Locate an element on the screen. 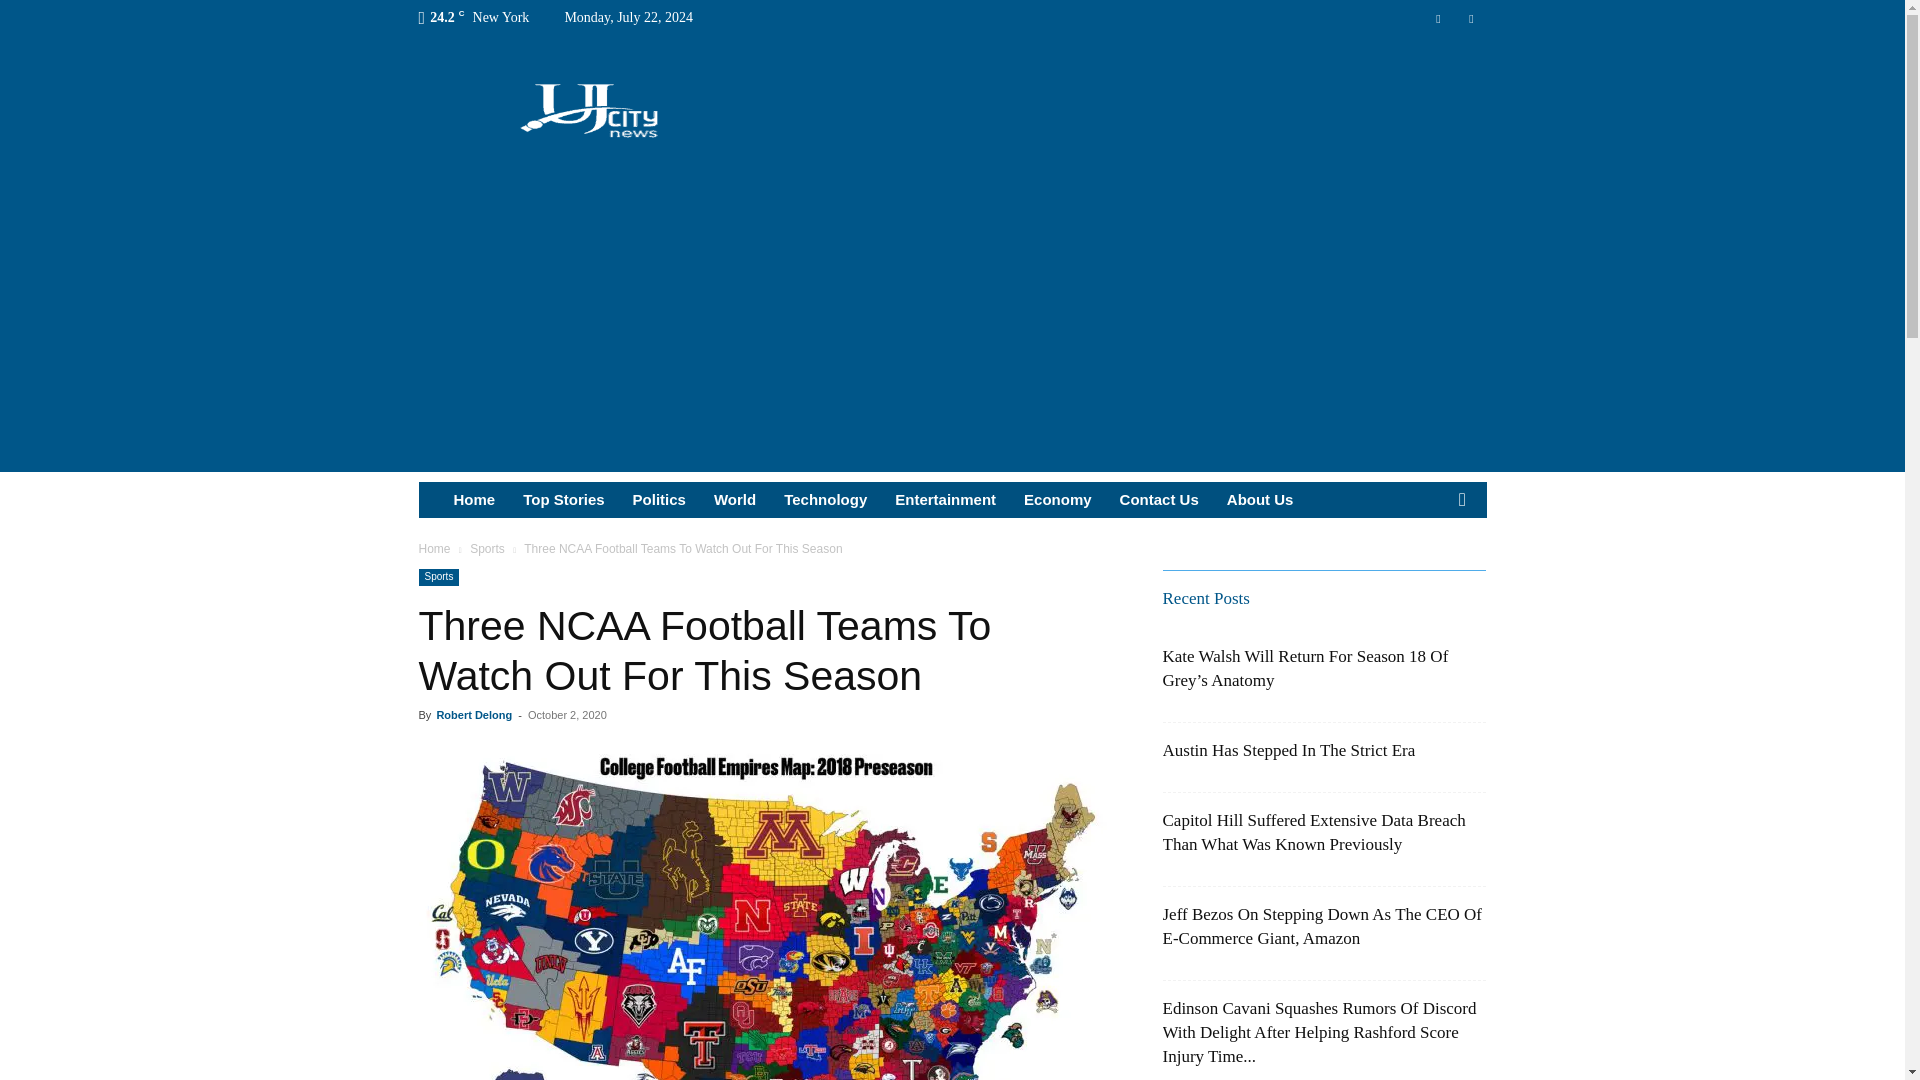 The image size is (1920, 1080). Top Stories is located at coordinates (563, 500).